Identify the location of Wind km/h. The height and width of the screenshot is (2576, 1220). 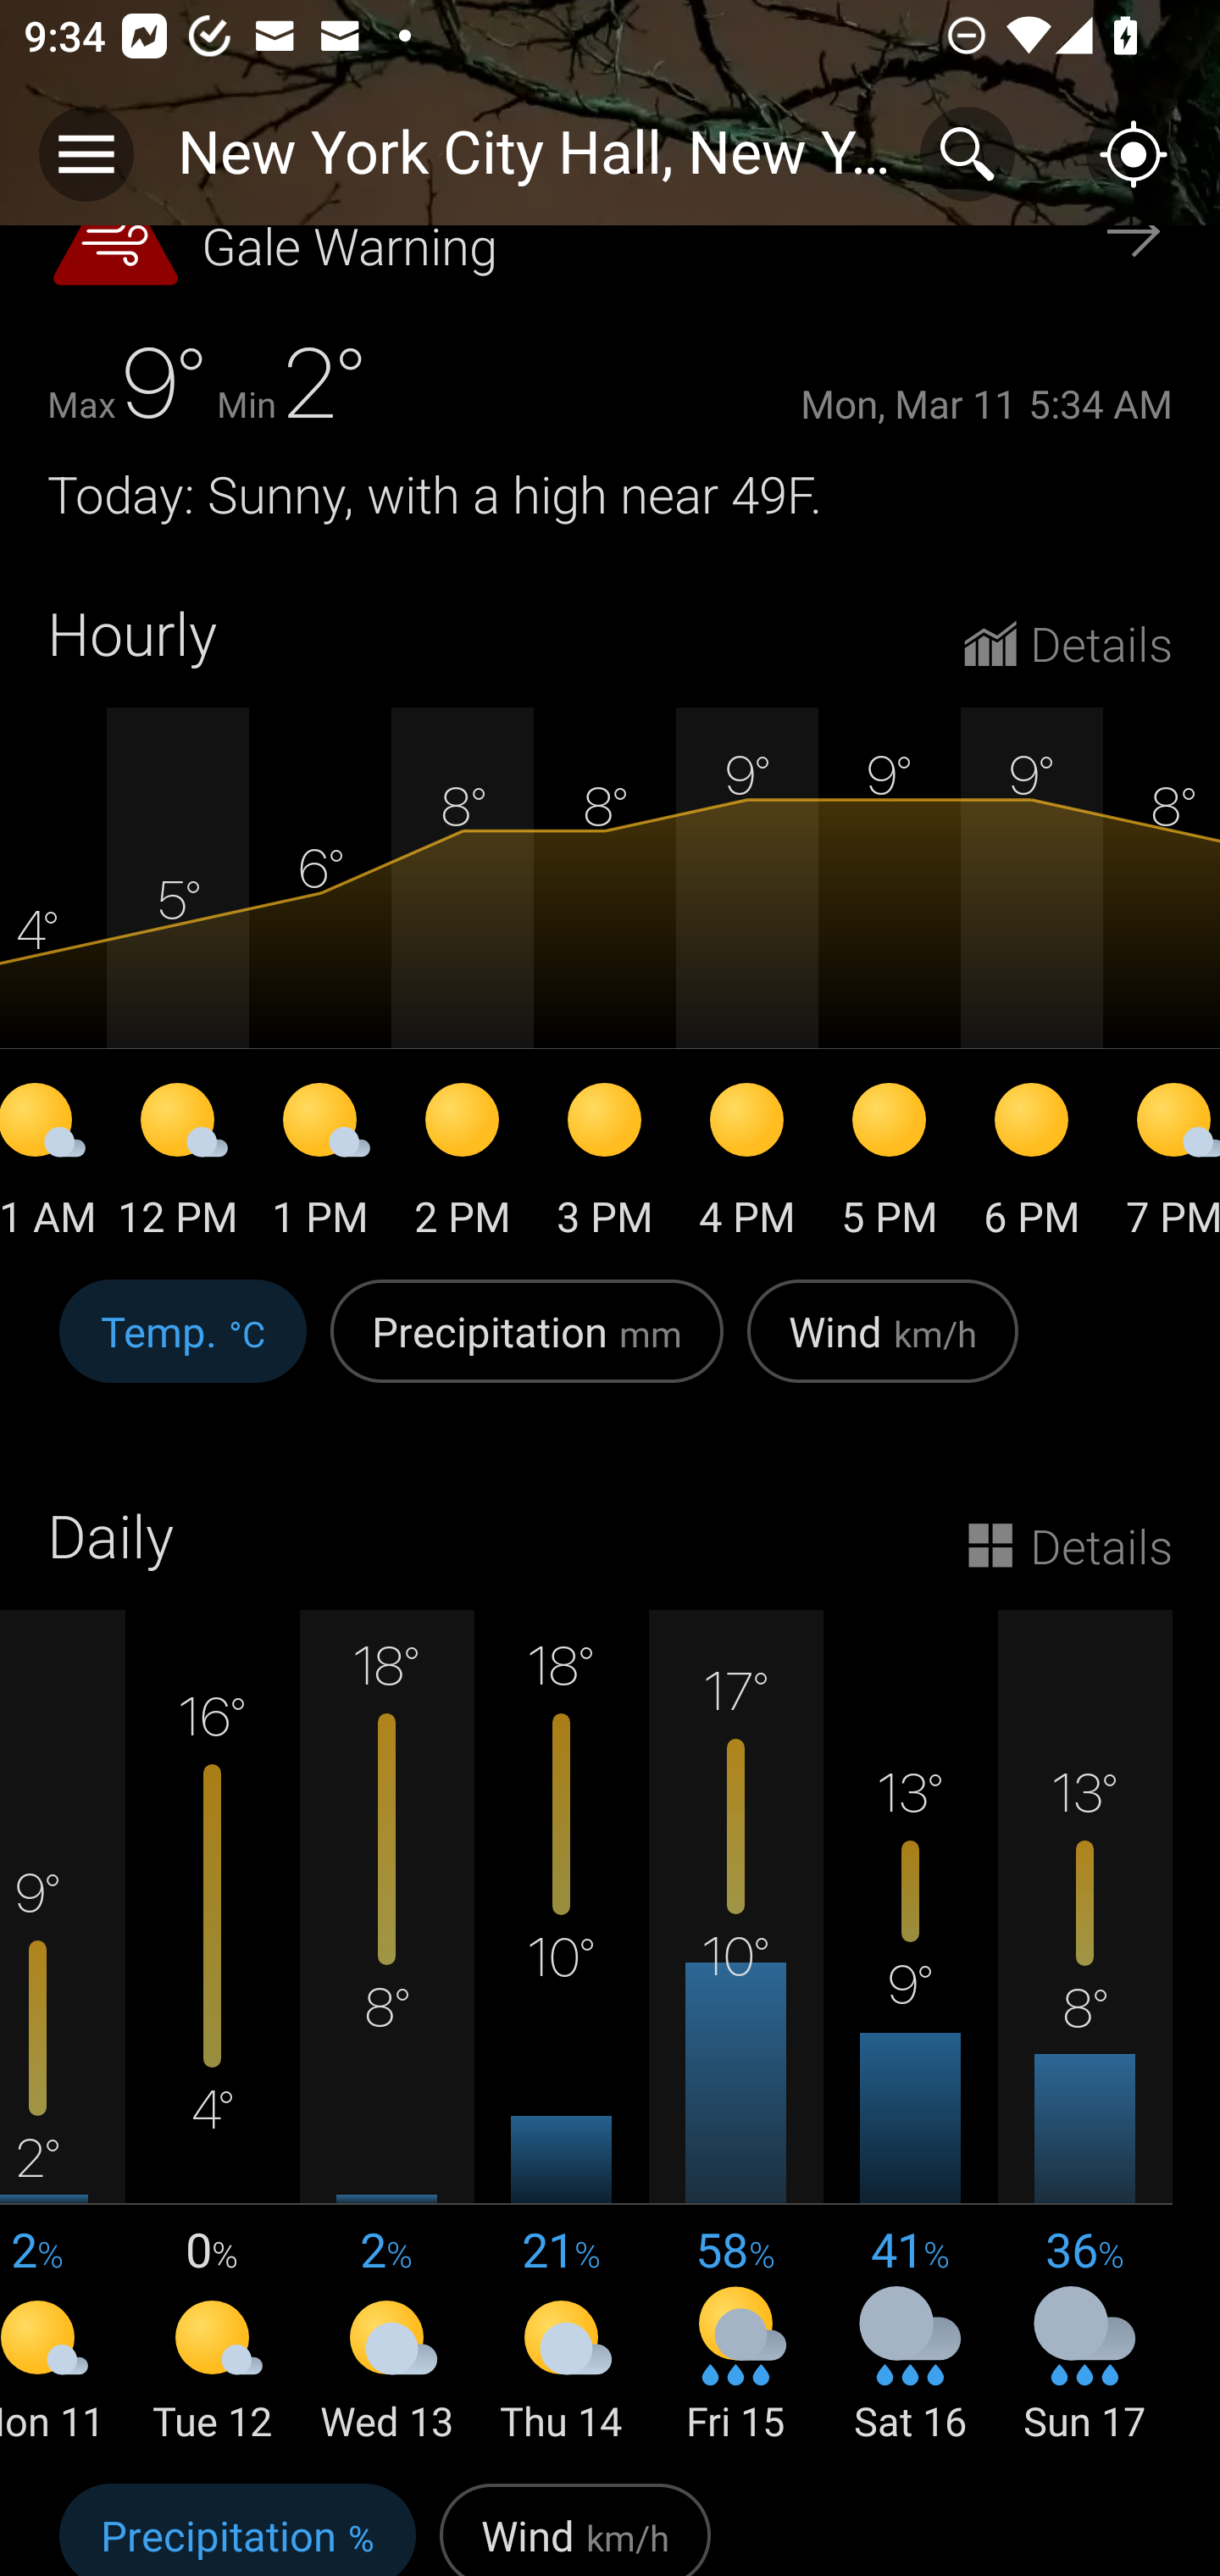
(883, 1348).